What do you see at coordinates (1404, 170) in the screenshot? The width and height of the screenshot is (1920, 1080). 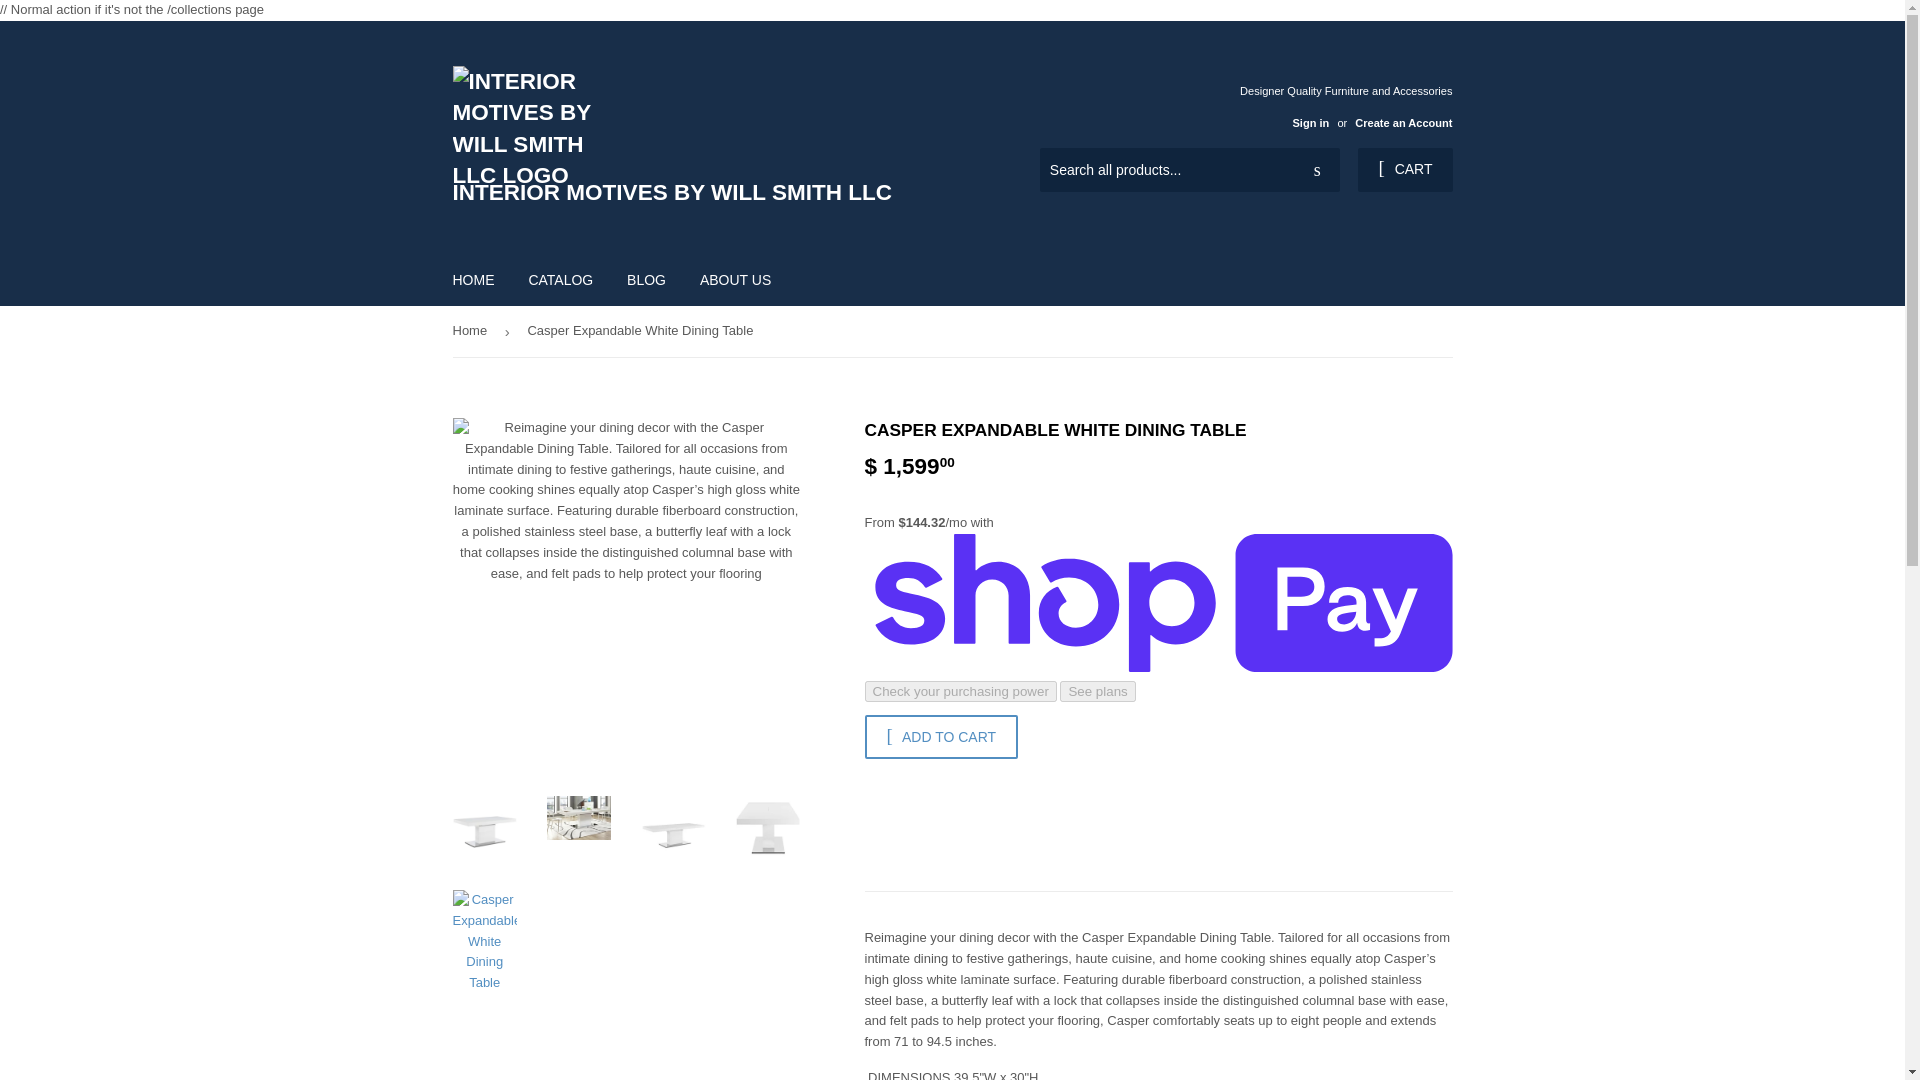 I see `CART` at bounding box center [1404, 170].